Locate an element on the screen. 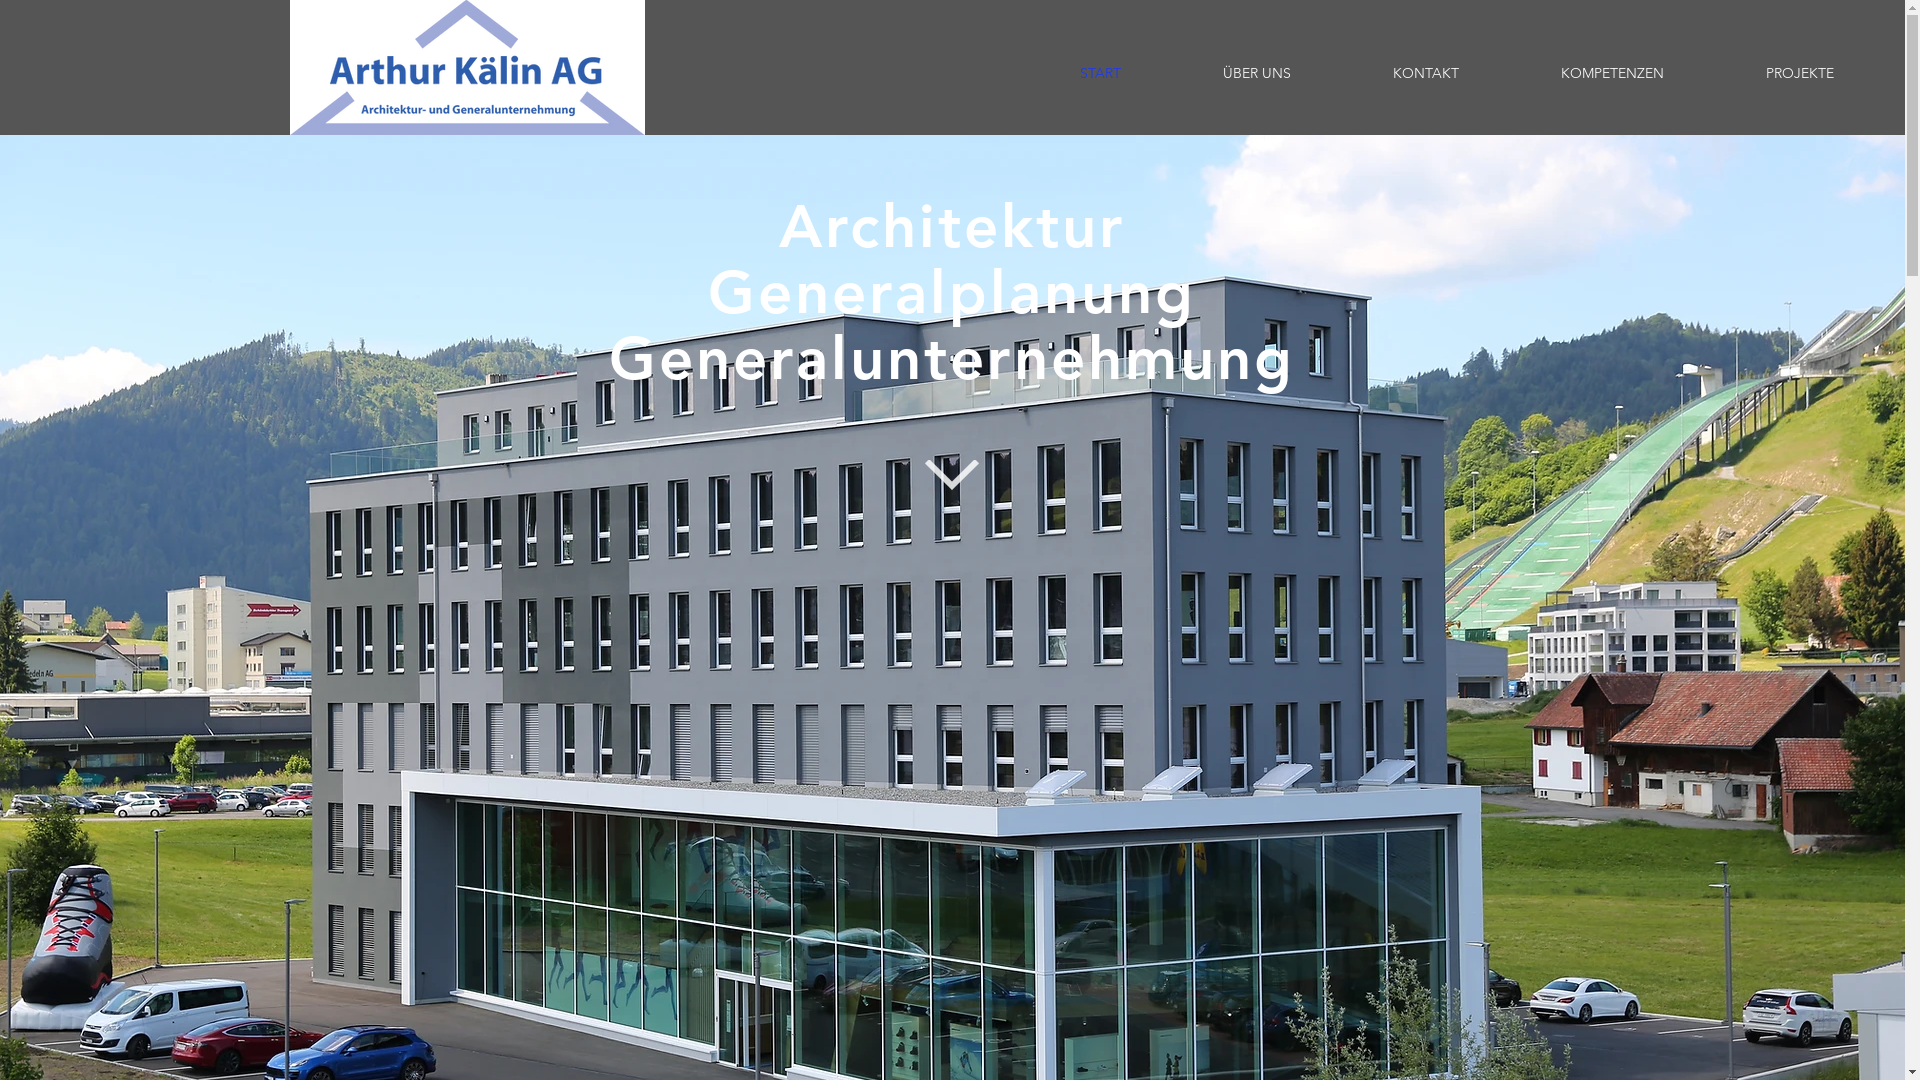 Image resolution: width=1920 pixels, height=1080 pixels. KOMPETENZEN is located at coordinates (1612, 73).